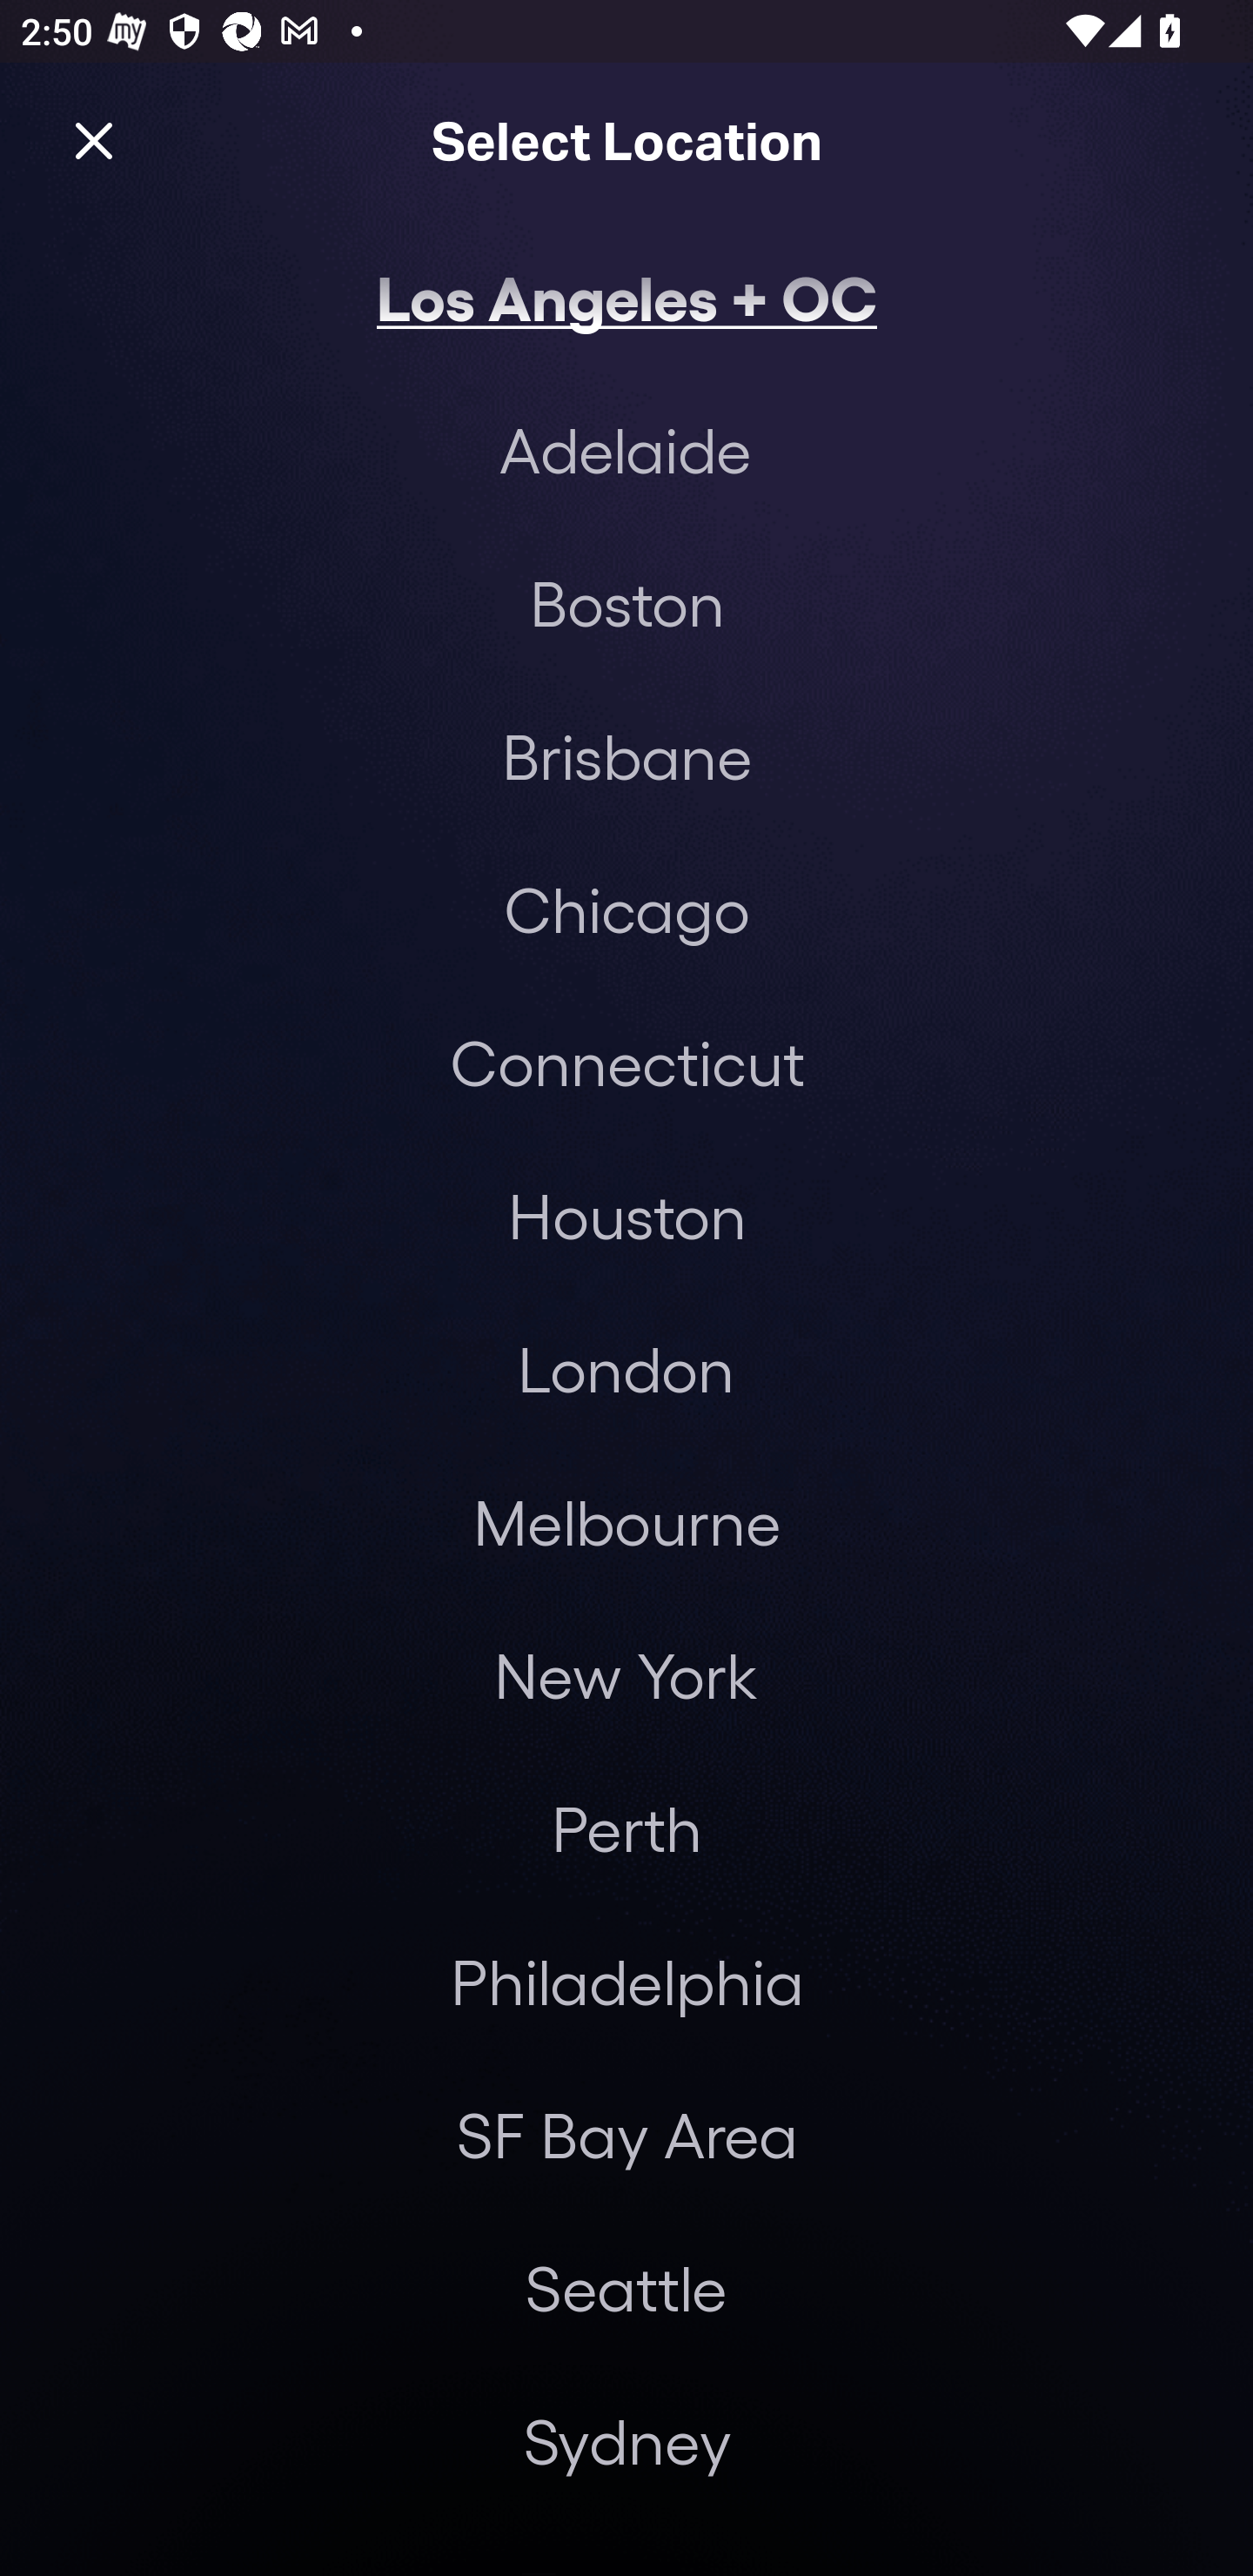 The width and height of the screenshot is (1253, 2576). What do you see at coordinates (626, 755) in the screenshot?
I see `Brisbane` at bounding box center [626, 755].